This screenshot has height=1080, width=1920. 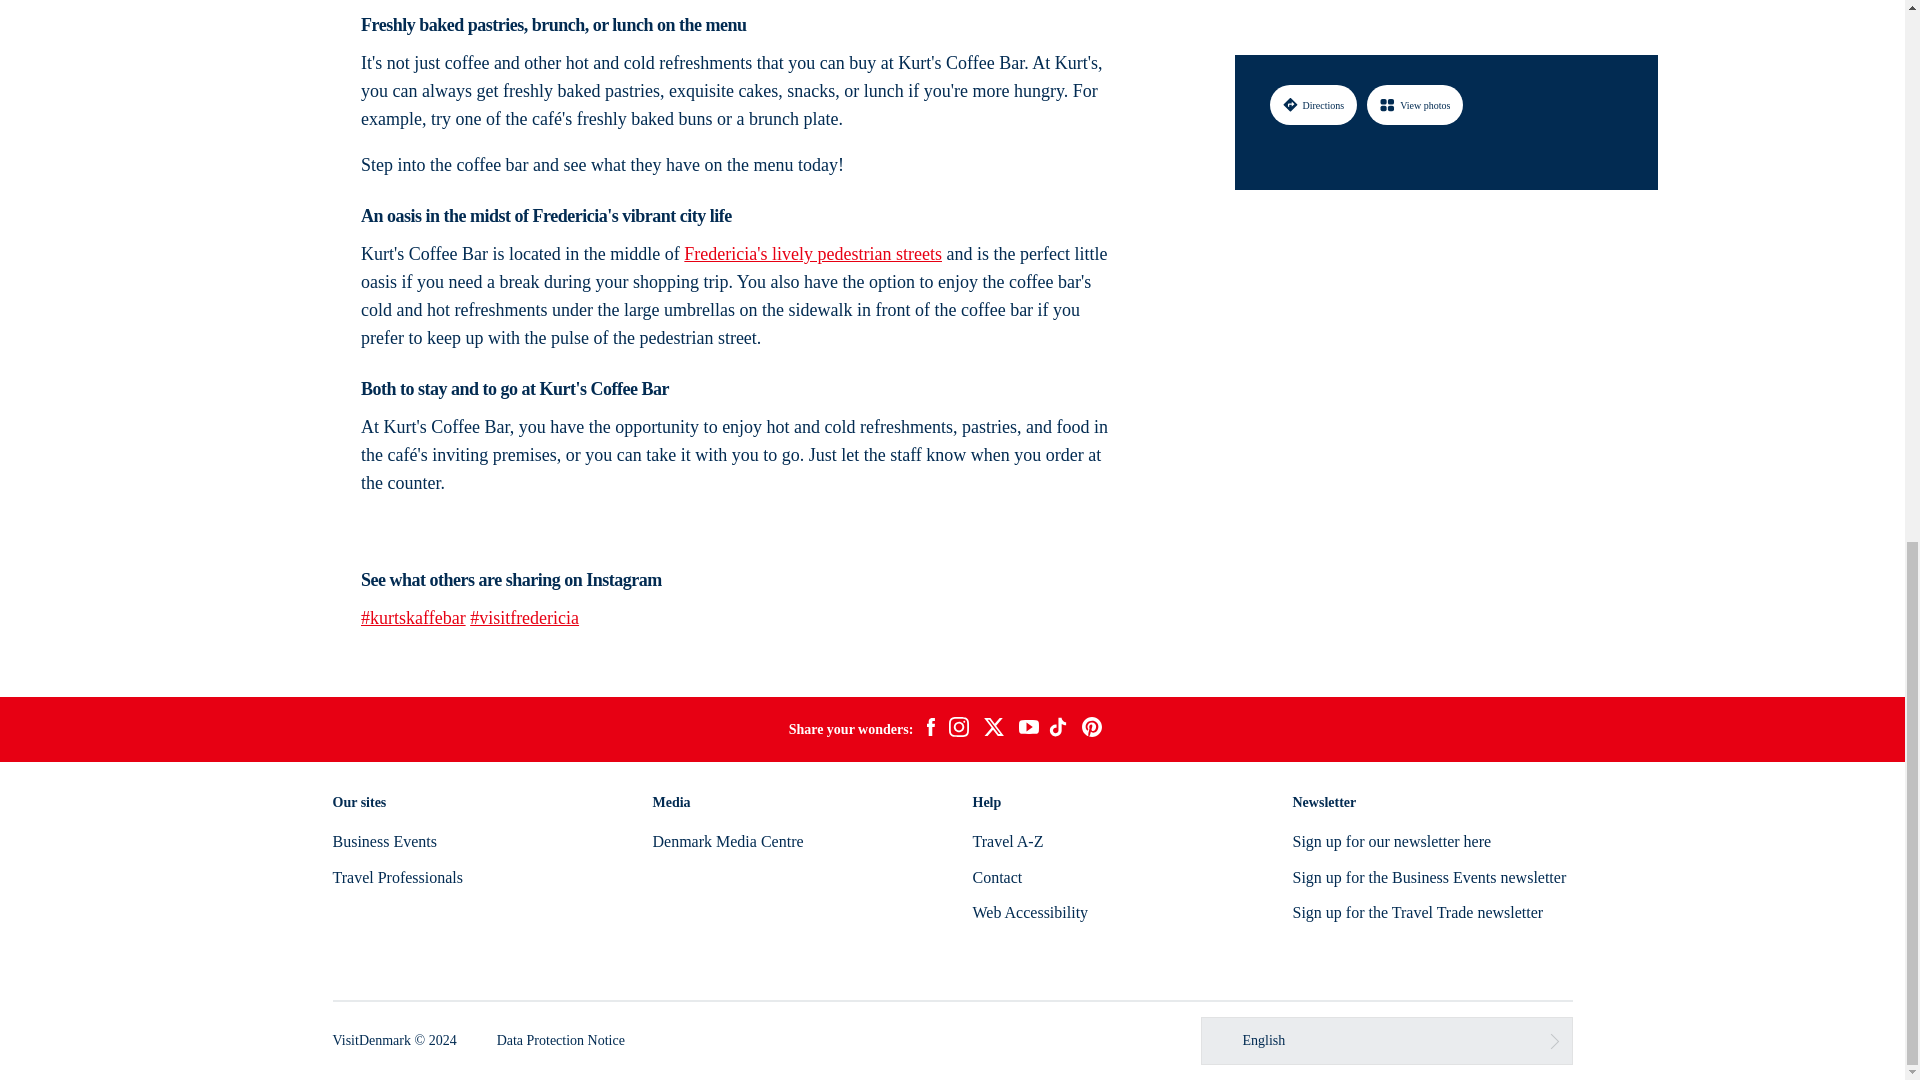 I want to click on twitter, so click(x=993, y=730).